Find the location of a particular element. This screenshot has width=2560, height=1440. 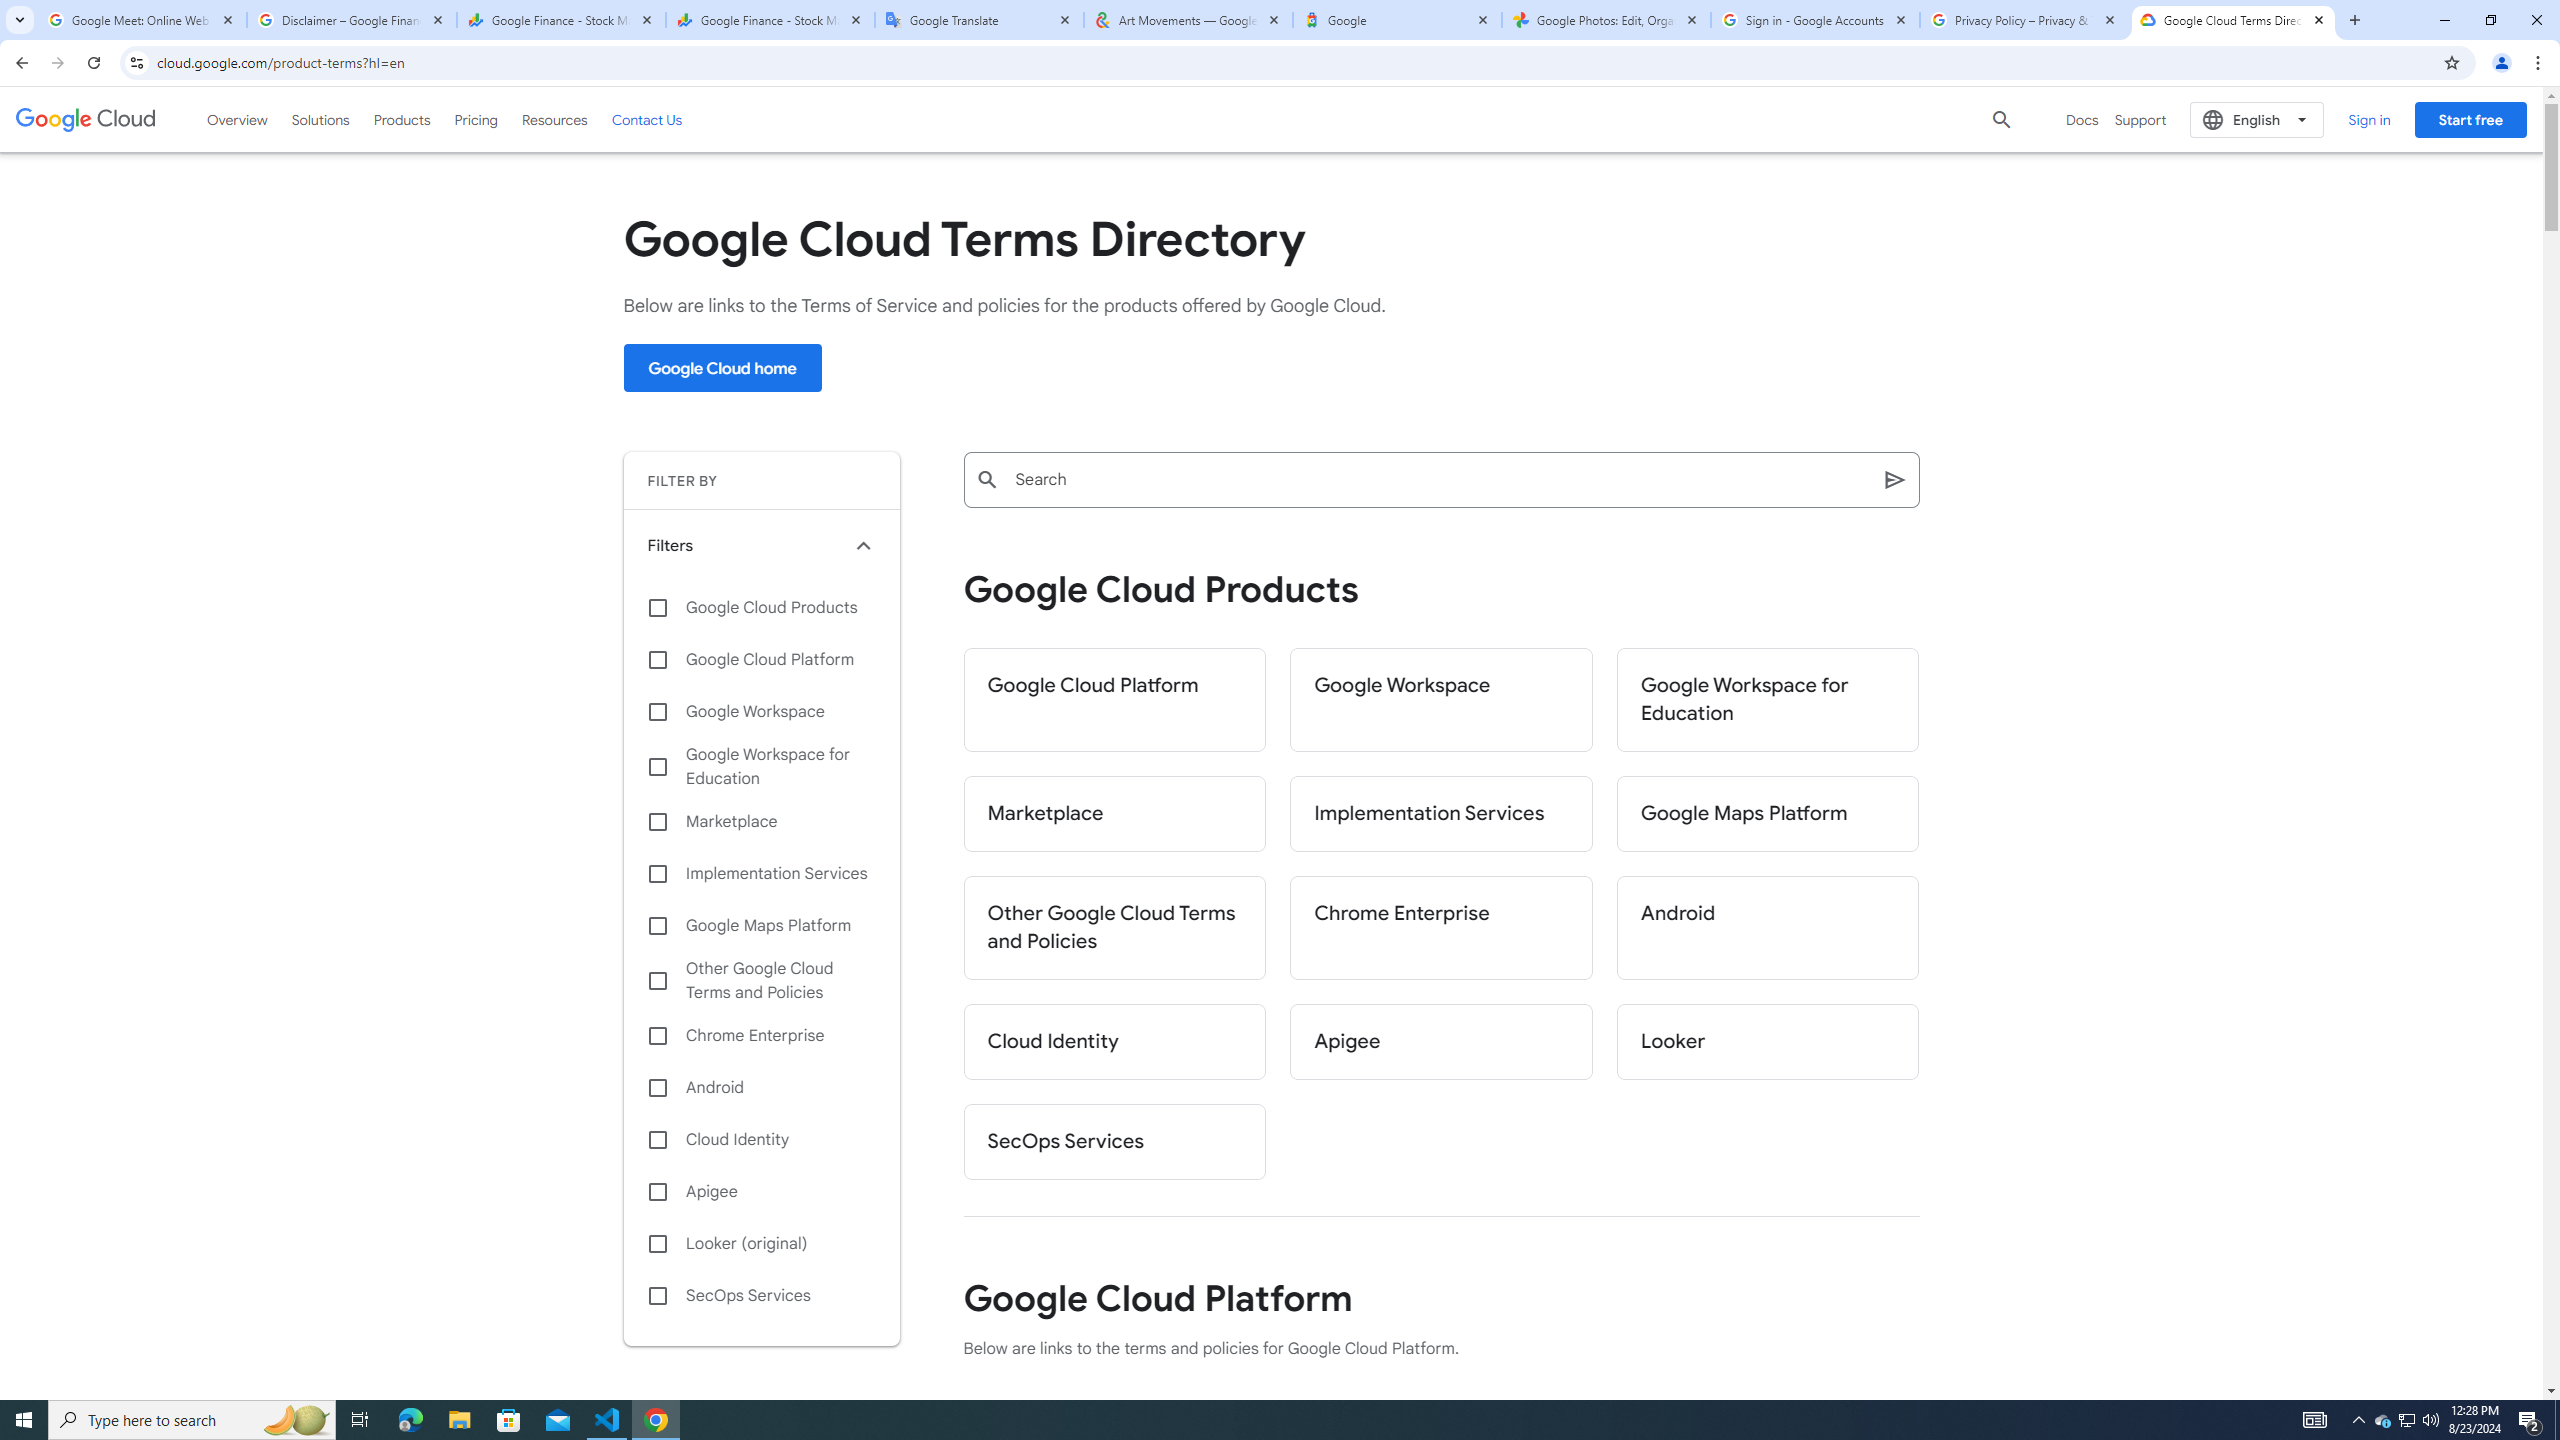

Google Cloud Platform is located at coordinates (1114, 700).